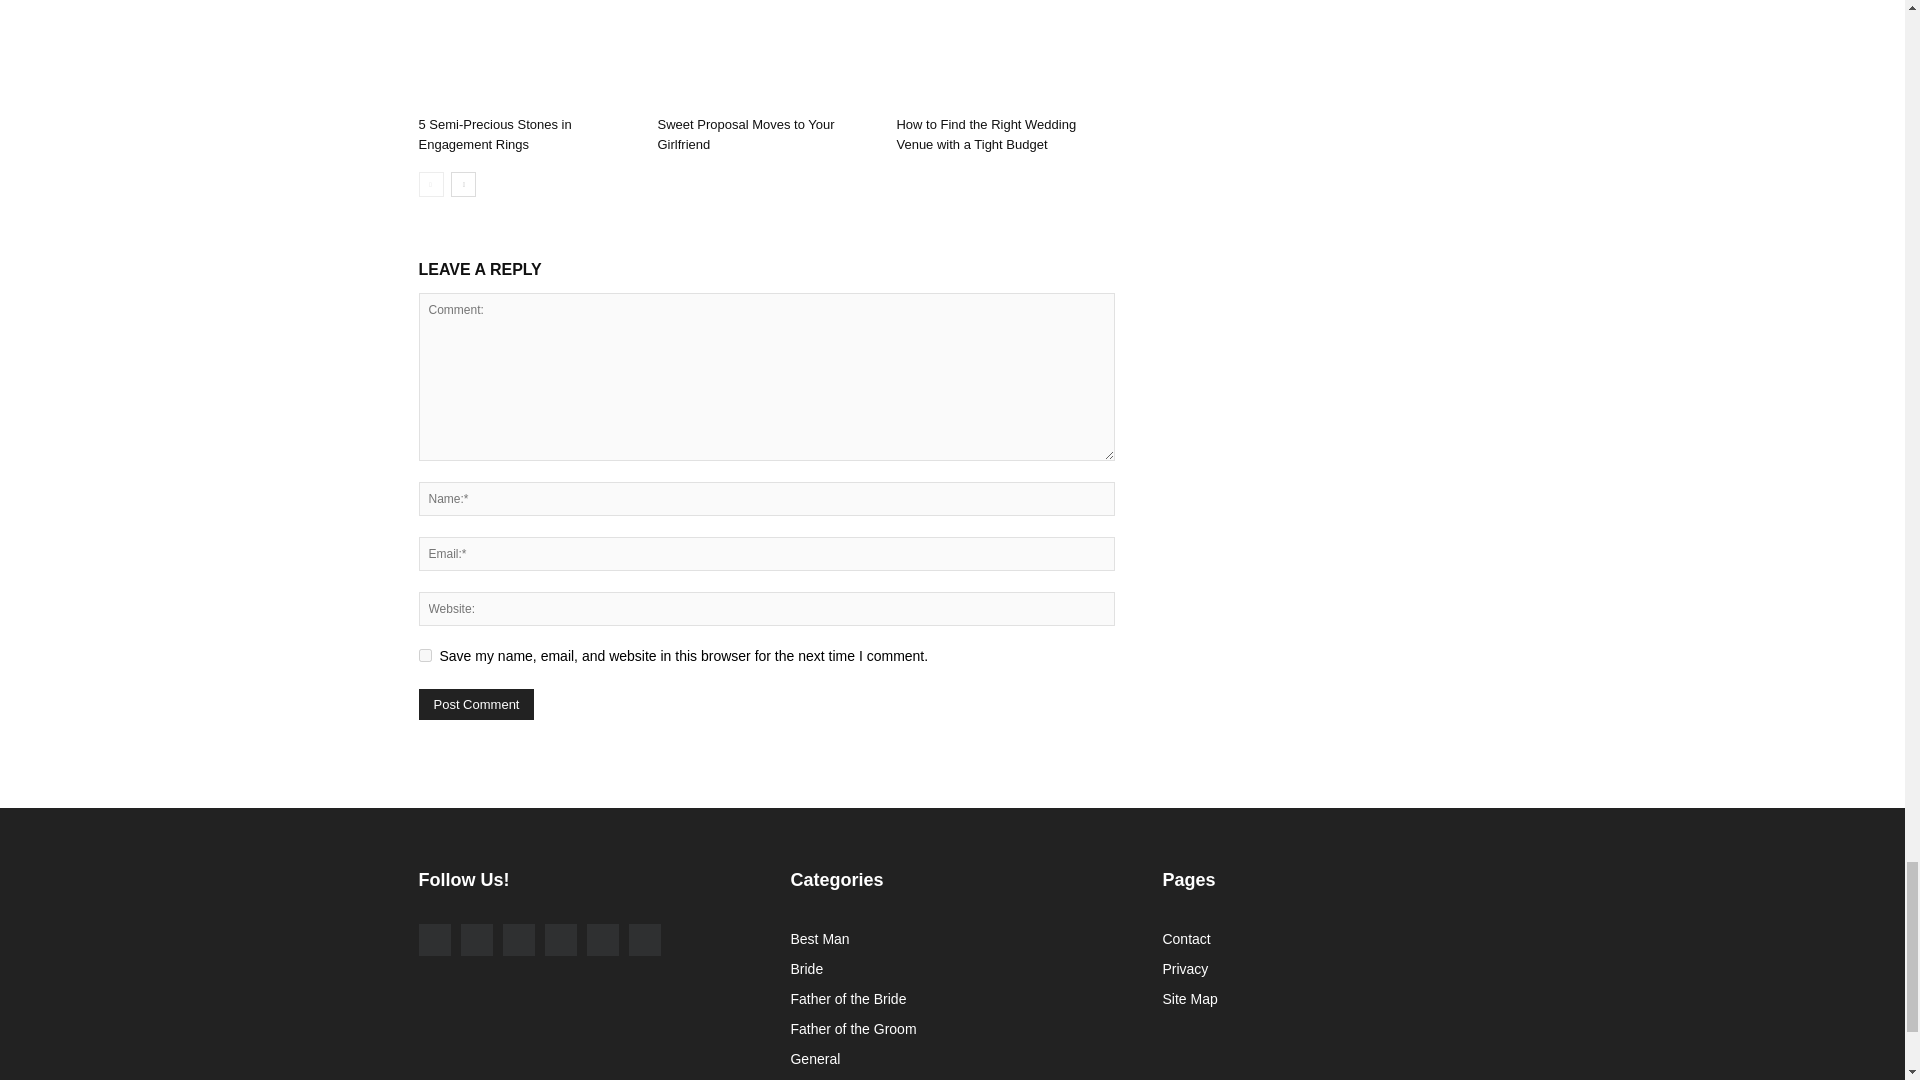 Image resolution: width=1920 pixels, height=1080 pixels. Describe the element at coordinates (986, 134) in the screenshot. I see `How to Find the Right Wedding Venue with a Tight Budget` at that location.